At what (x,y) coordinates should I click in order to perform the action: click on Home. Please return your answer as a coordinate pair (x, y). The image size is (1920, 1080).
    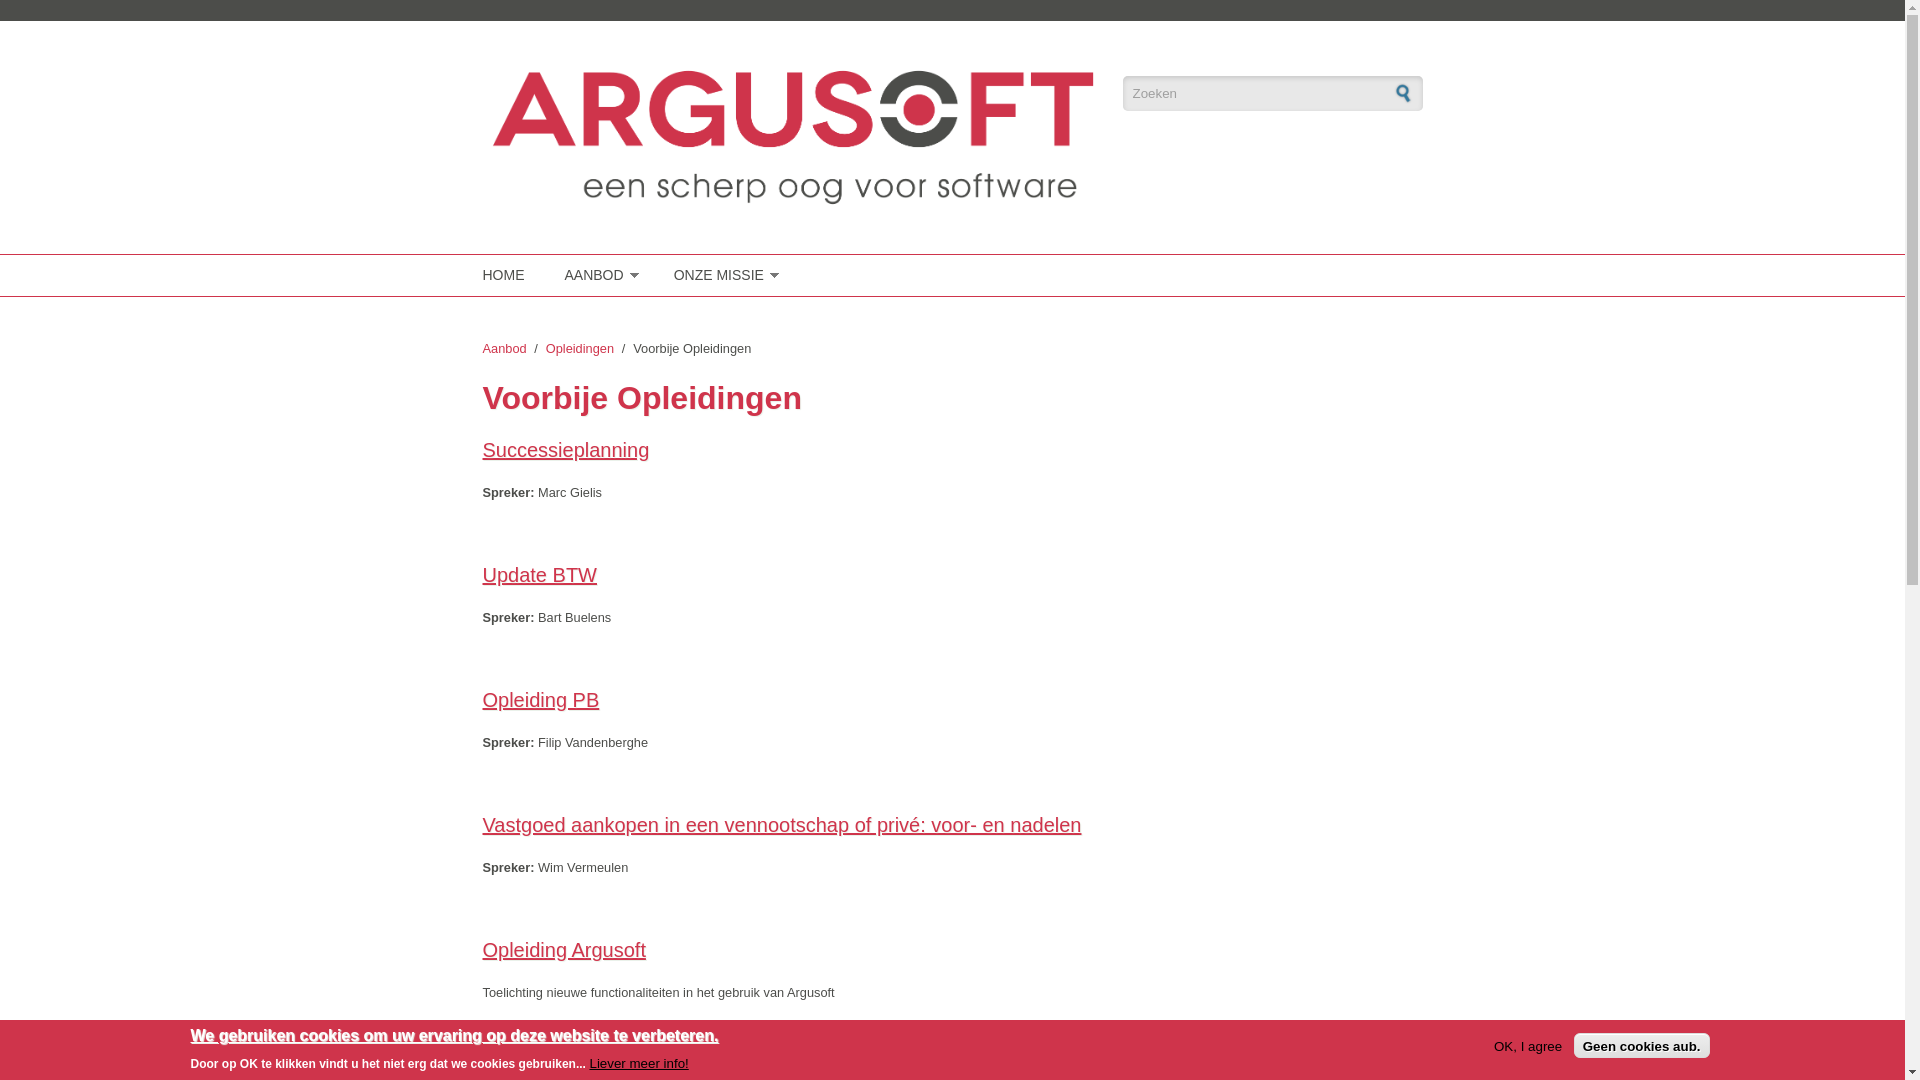
    Looking at the image, I should click on (792, 138).